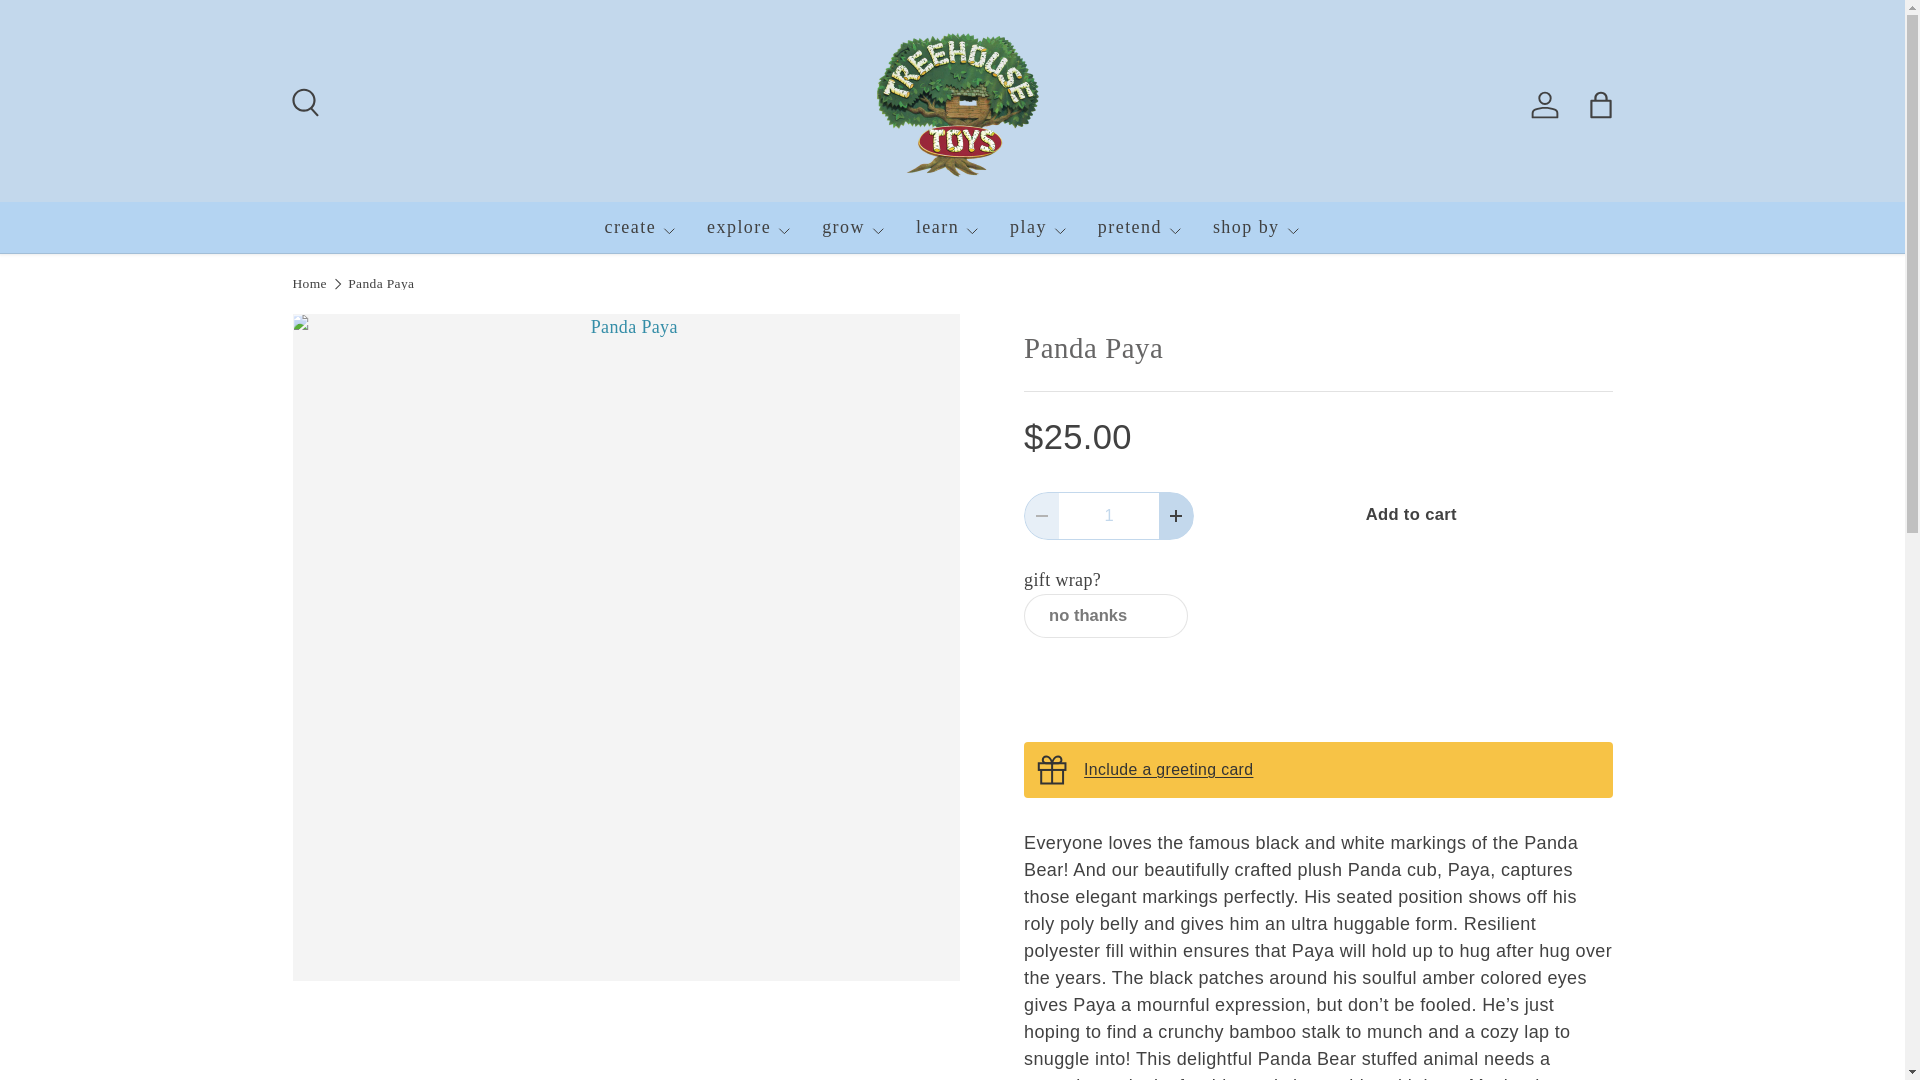  What do you see at coordinates (1544, 105) in the screenshot?
I see `Log in` at bounding box center [1544, 105].